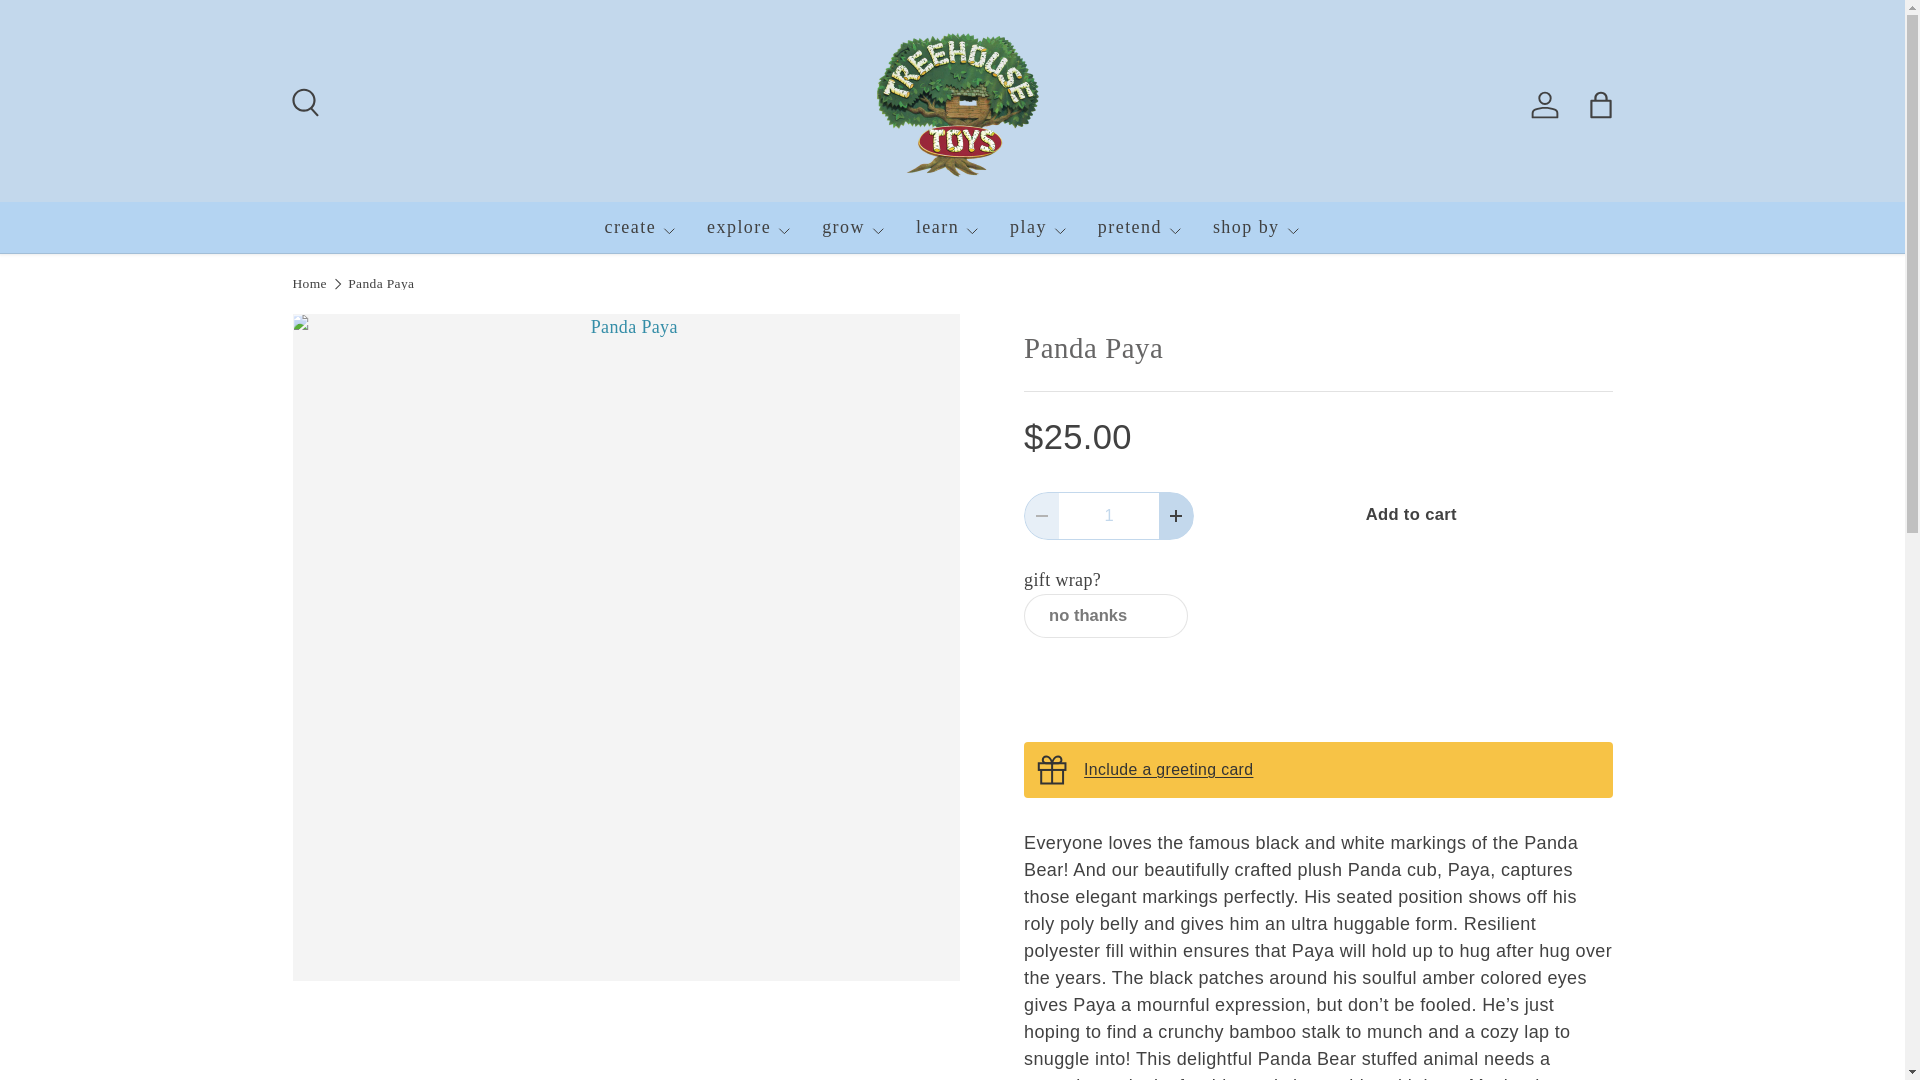  What do you see at coordinates (1544, 105) in the screenshot?
I see `Log in` at bounding box center [1544, 105].